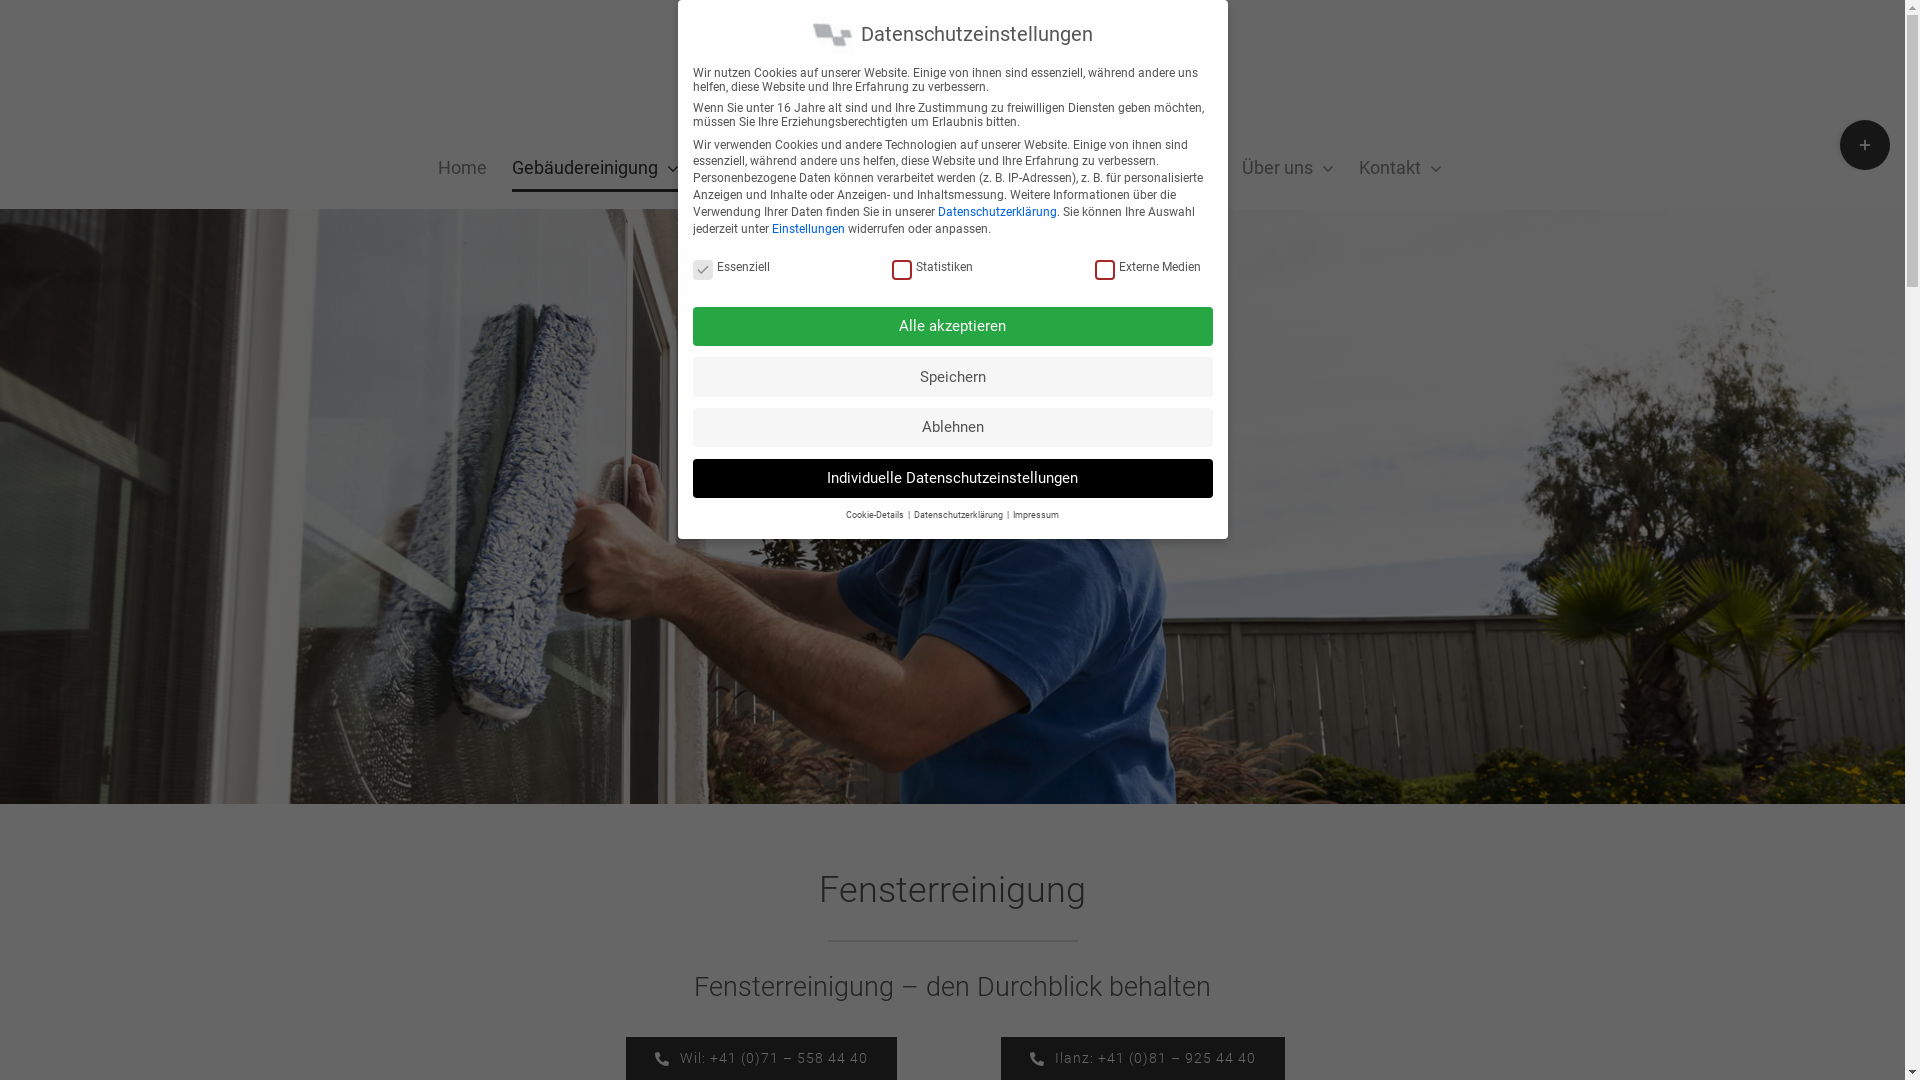 This screenshot has width=1920, height=1080. Describe the element at coordinates (876, 515) in the screenshot. I see `Cookie-Details` at that location.